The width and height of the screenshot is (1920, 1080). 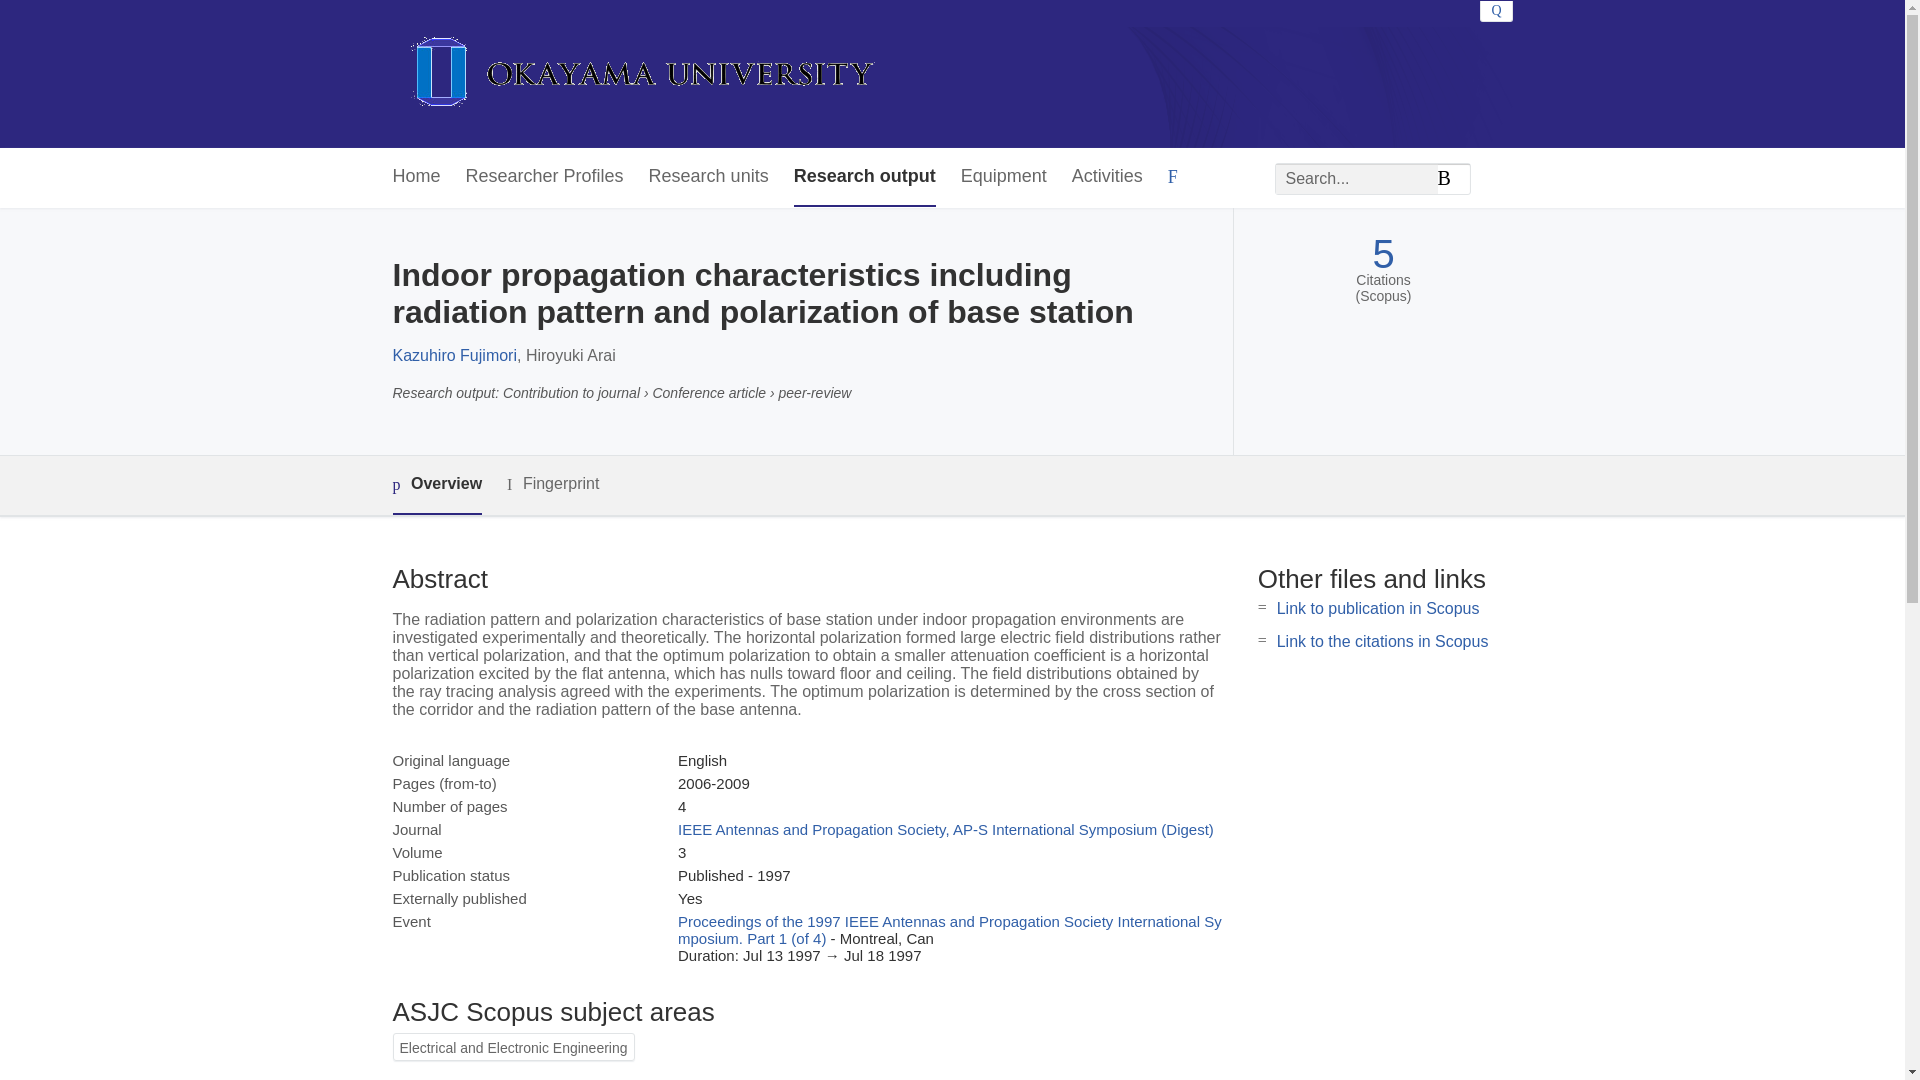 I want to click on Equipment, so click(x=1004, y=177).